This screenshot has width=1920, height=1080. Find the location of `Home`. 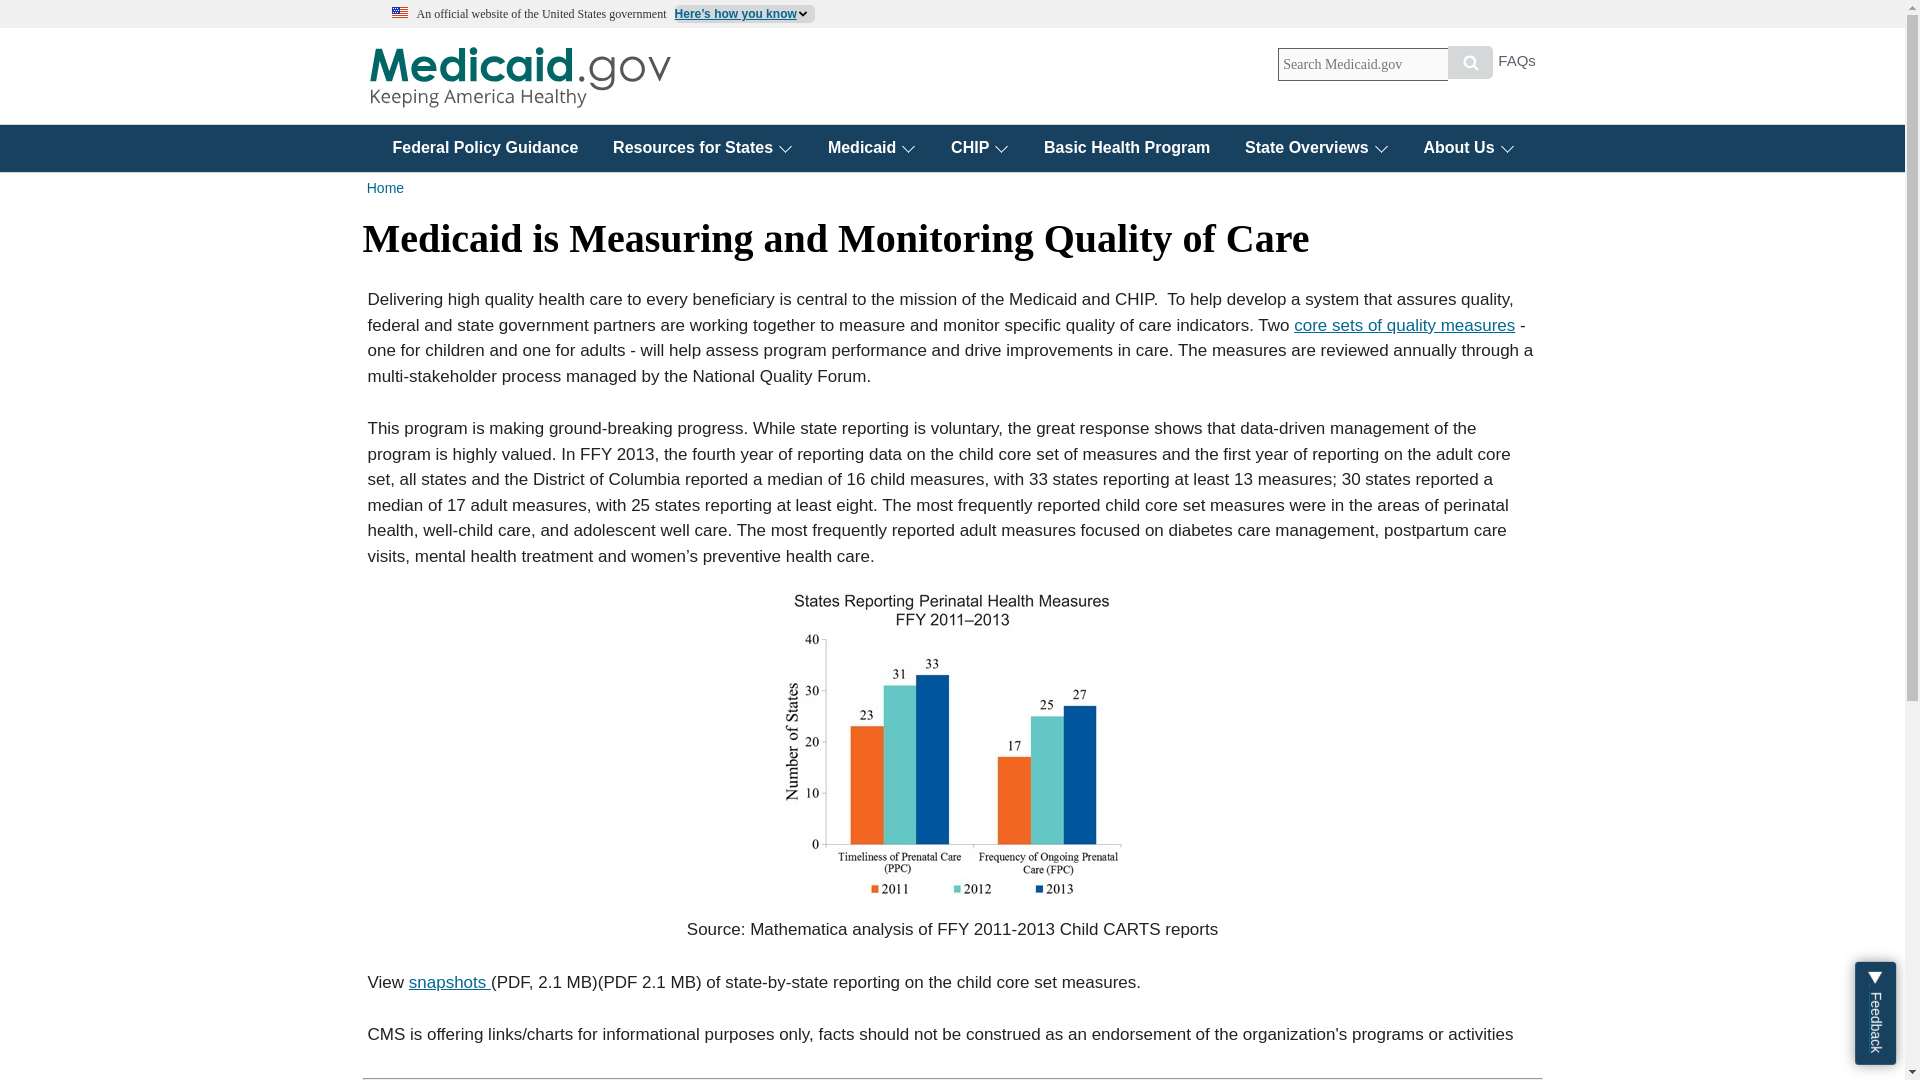

Home is located at coordinates (519, 76).